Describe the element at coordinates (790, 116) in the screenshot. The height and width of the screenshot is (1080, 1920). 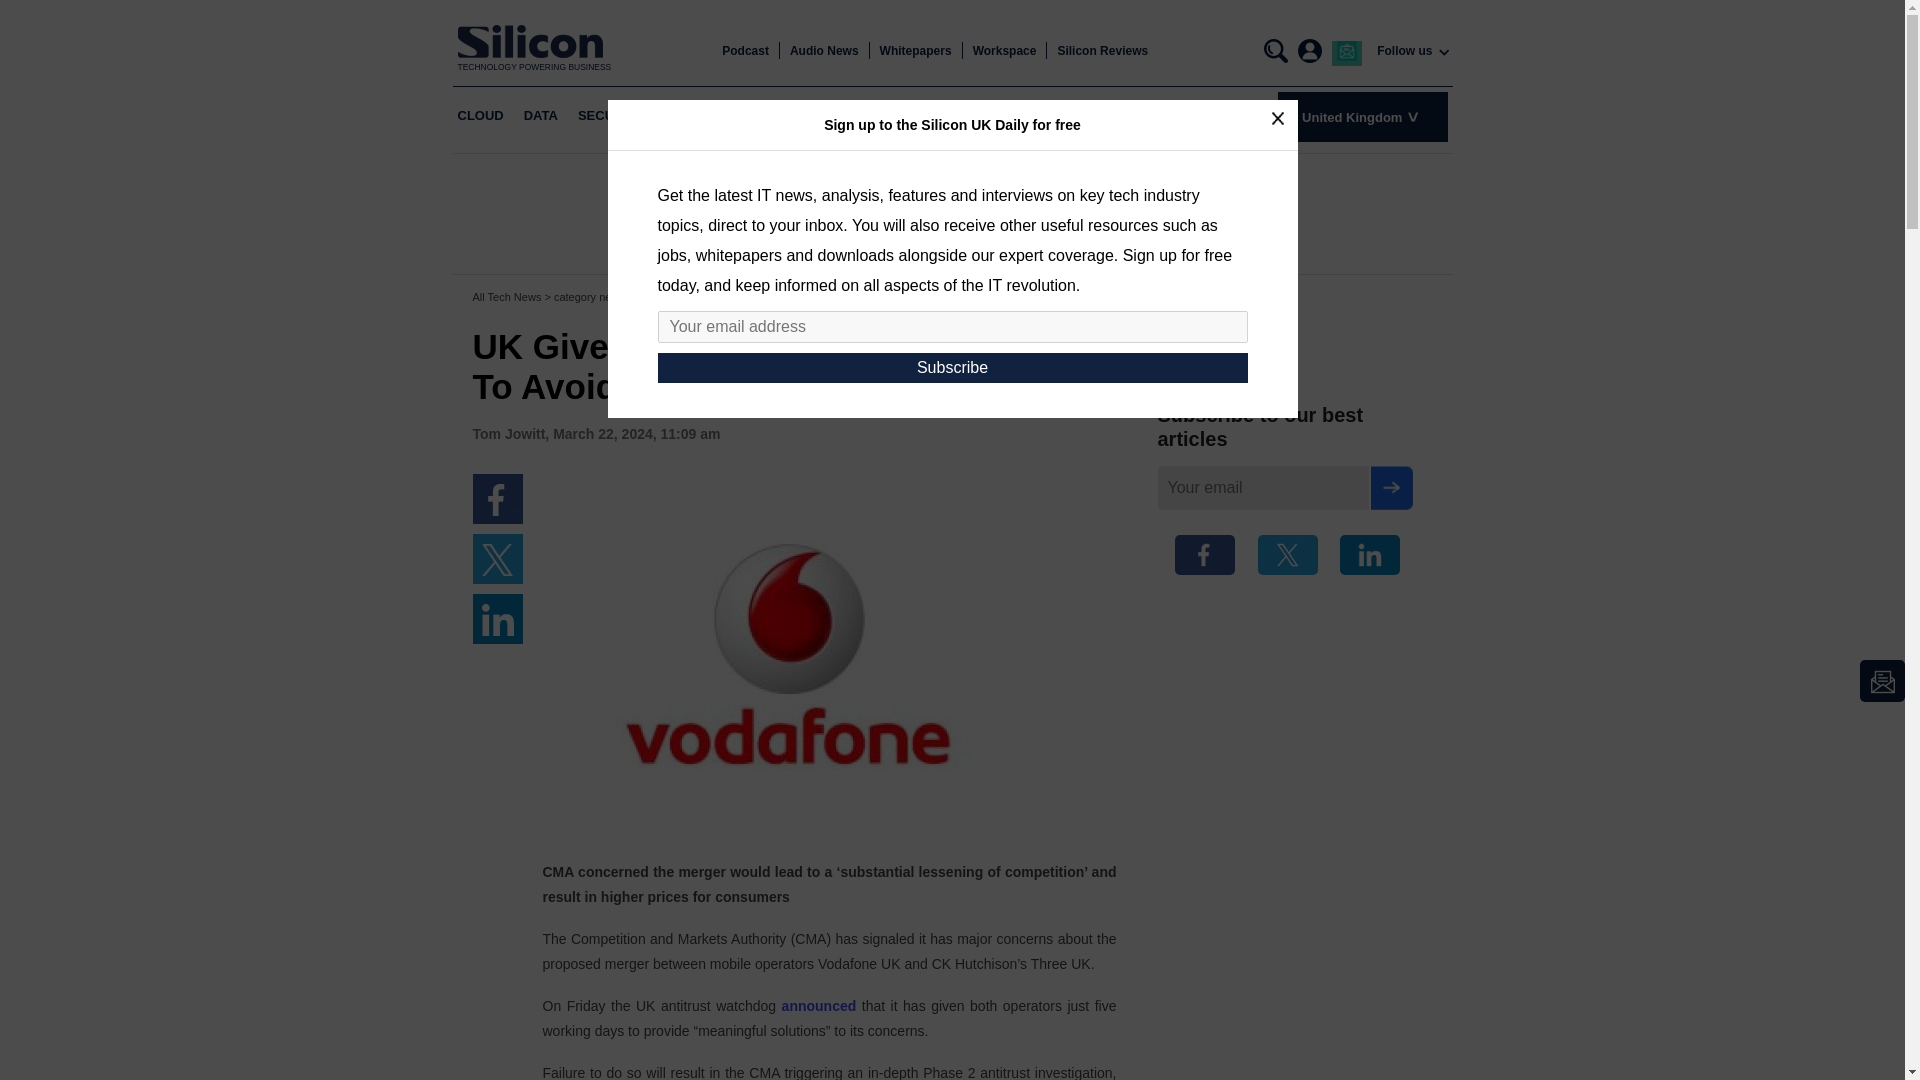
I see `FINANCE` at that location.